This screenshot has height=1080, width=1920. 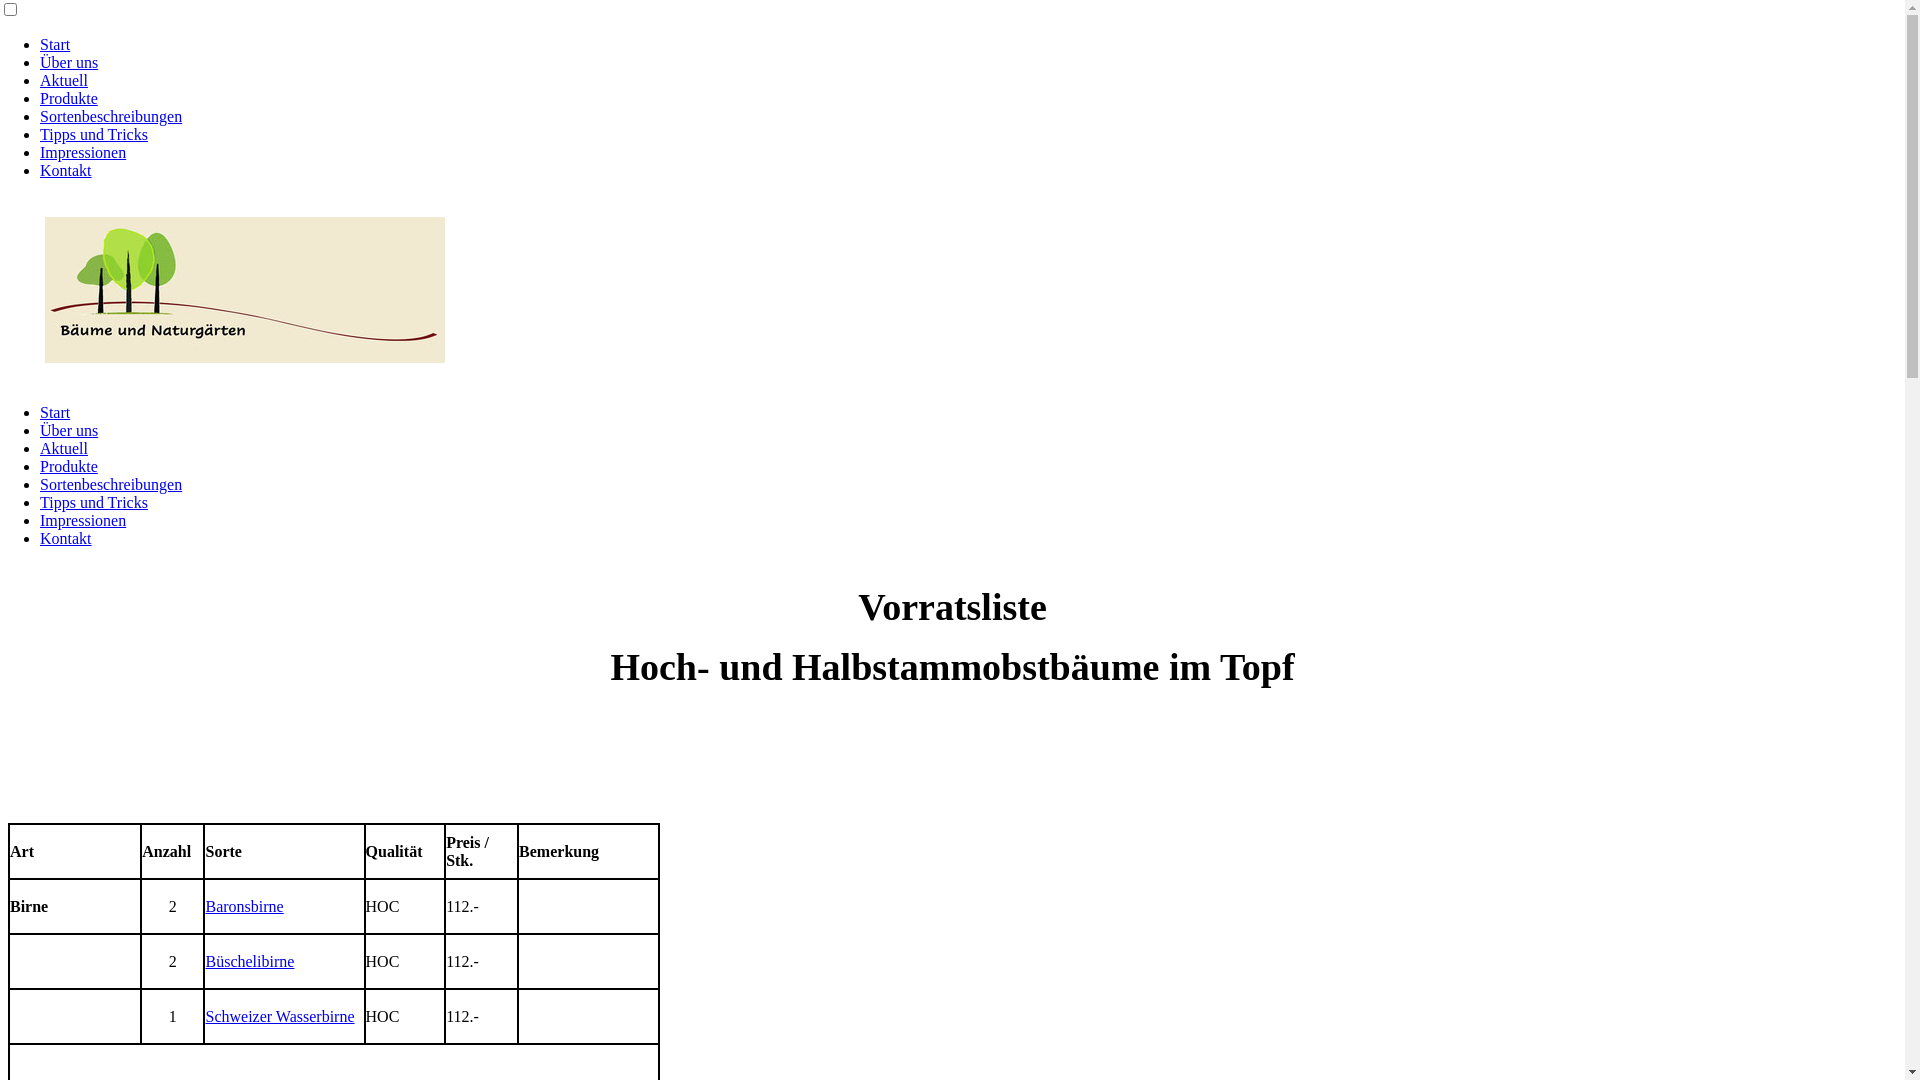 What do you see at coordinates (111, 484) in the screenshot?
I see `Sortenbeschreibungen` at bounding box center [111, 484].